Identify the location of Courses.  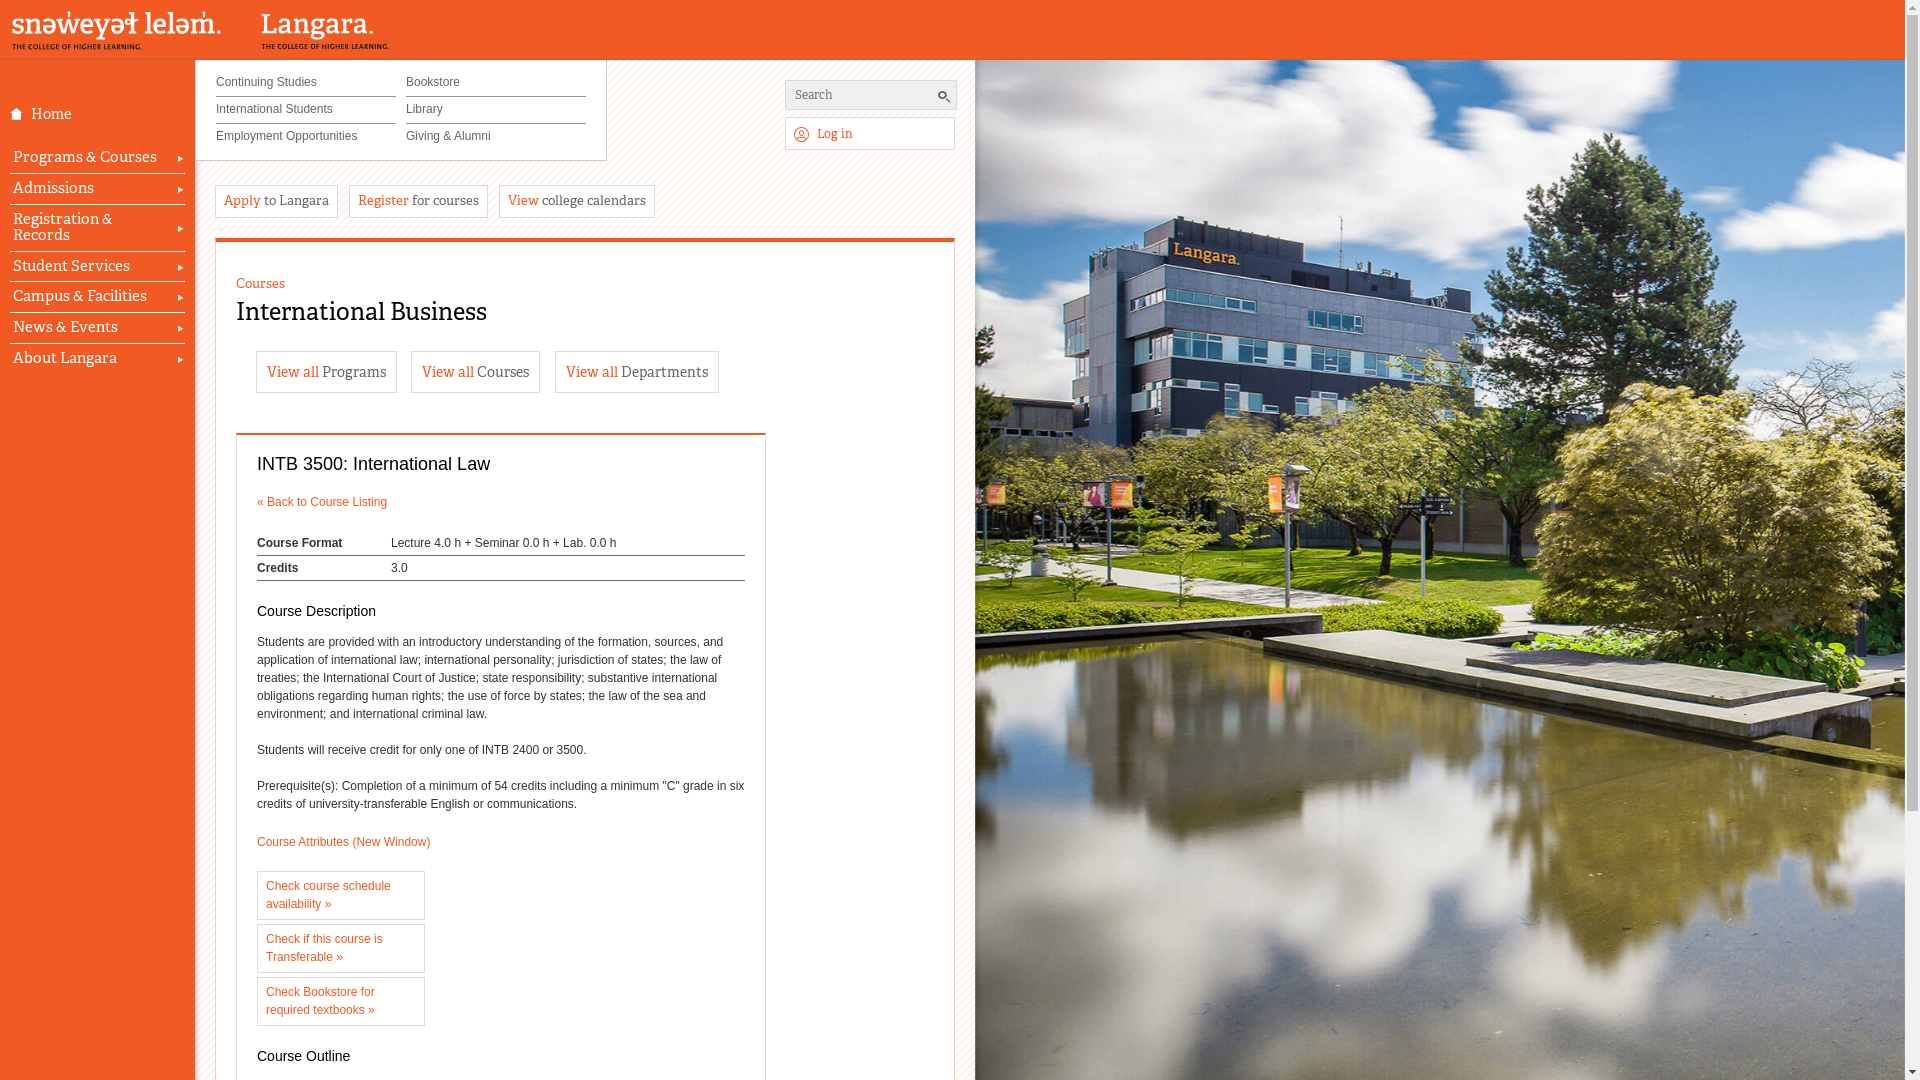
(260, 284).